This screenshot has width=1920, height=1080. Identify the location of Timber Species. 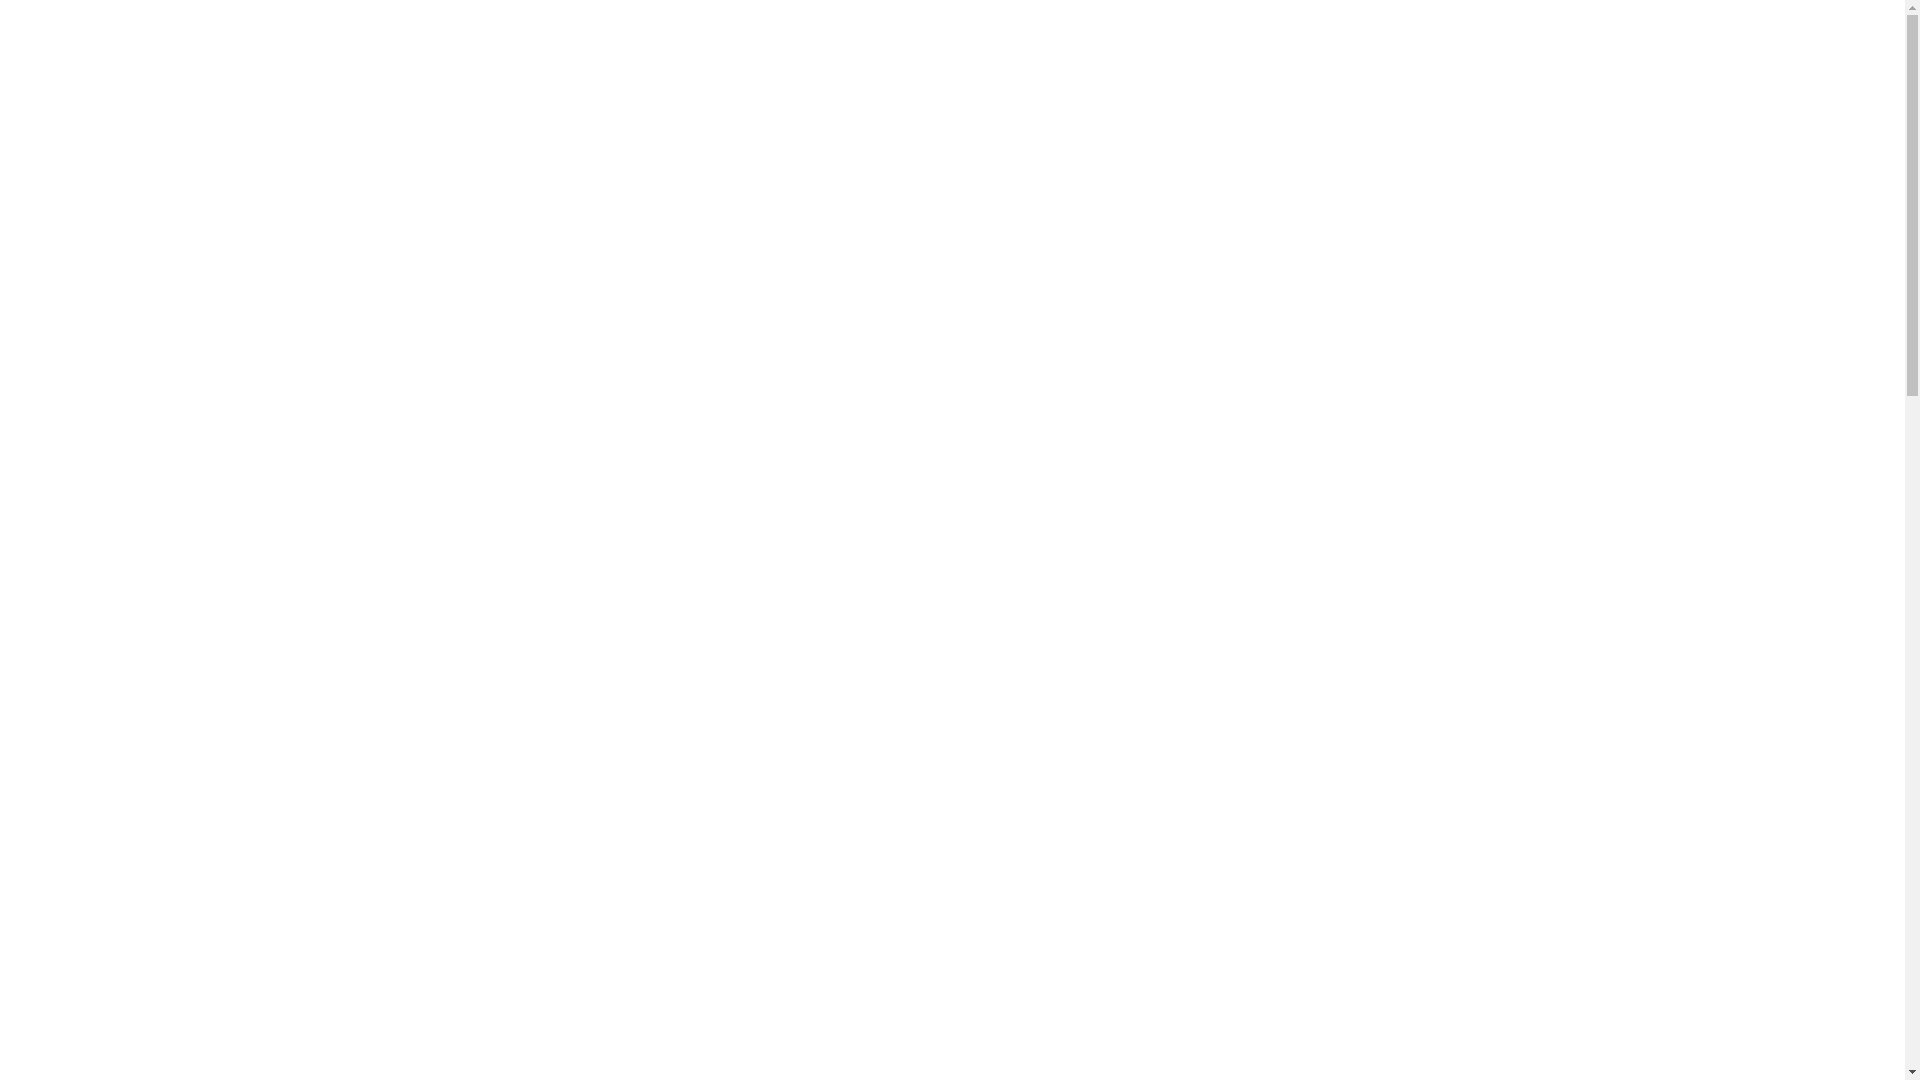
(96, 354).